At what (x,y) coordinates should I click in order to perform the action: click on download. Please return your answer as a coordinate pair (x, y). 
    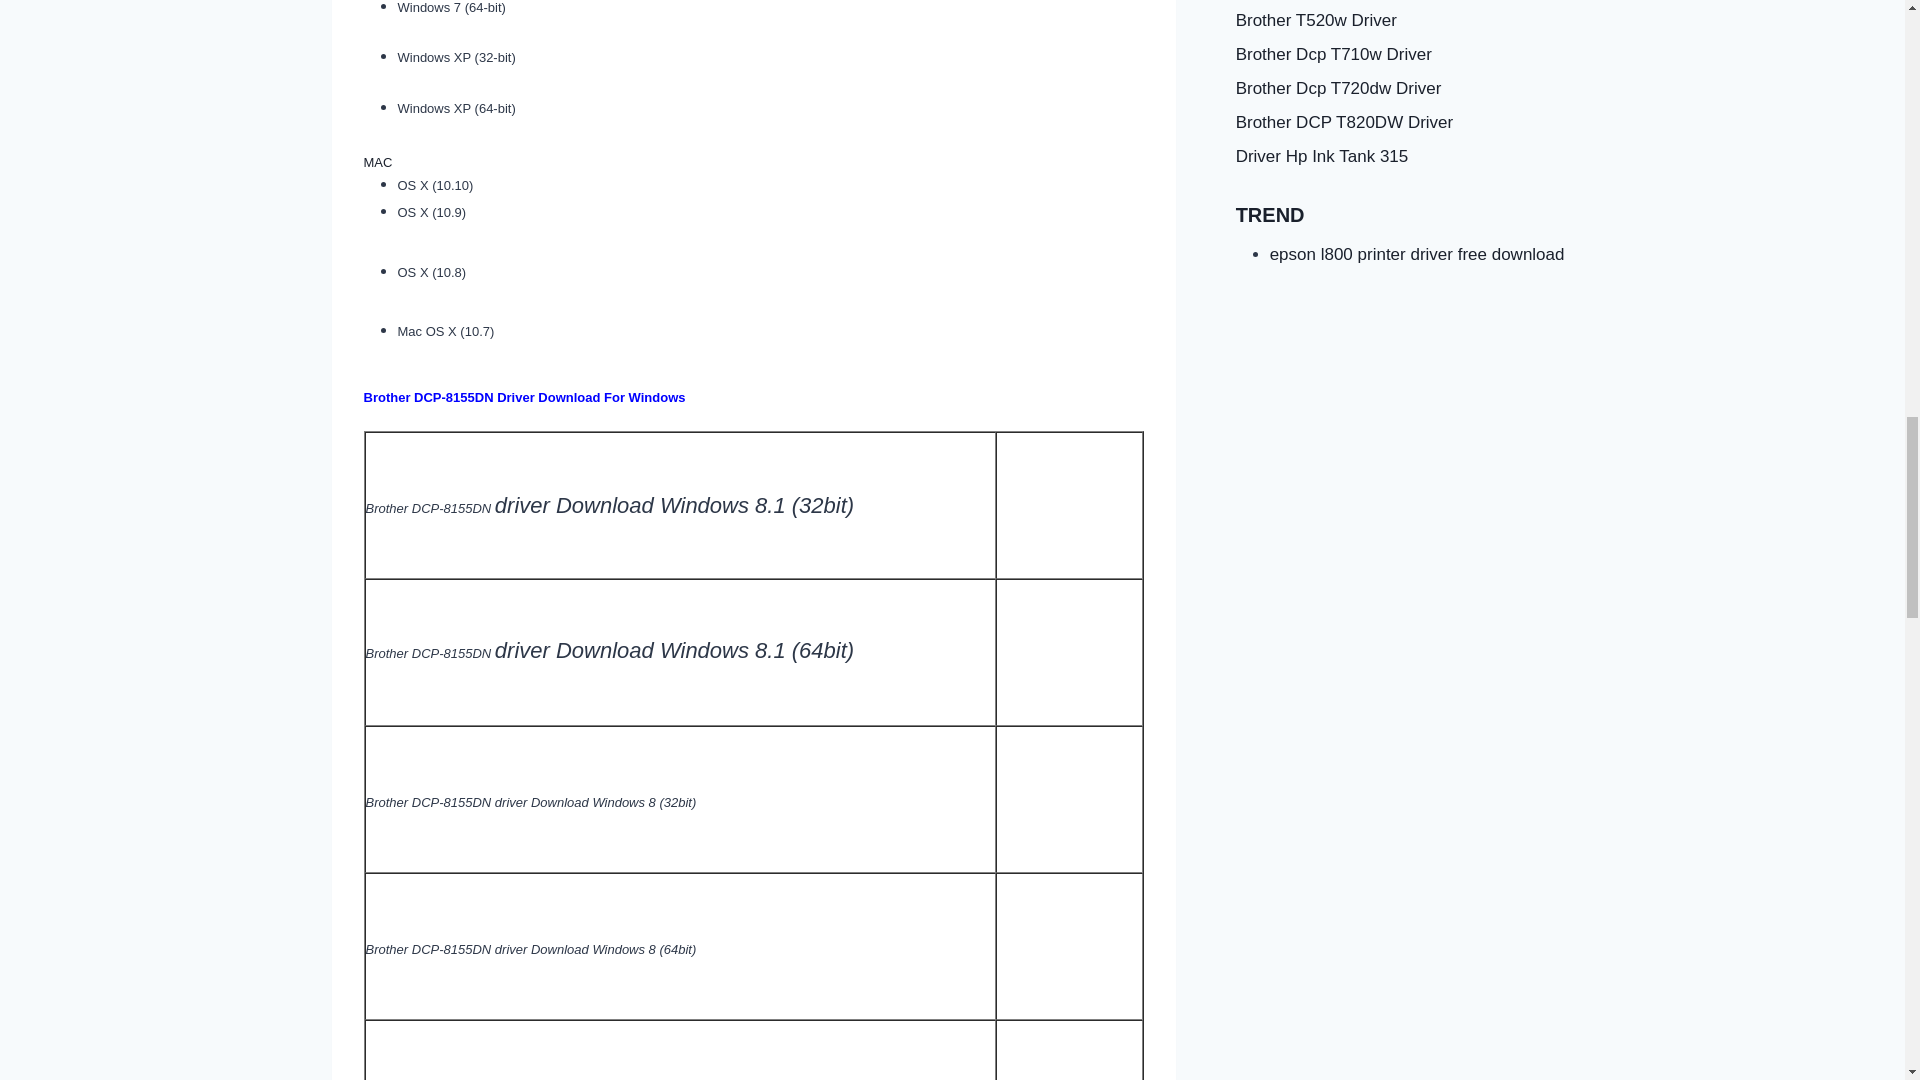
    Looking at the image, I should click on (1069, 505).